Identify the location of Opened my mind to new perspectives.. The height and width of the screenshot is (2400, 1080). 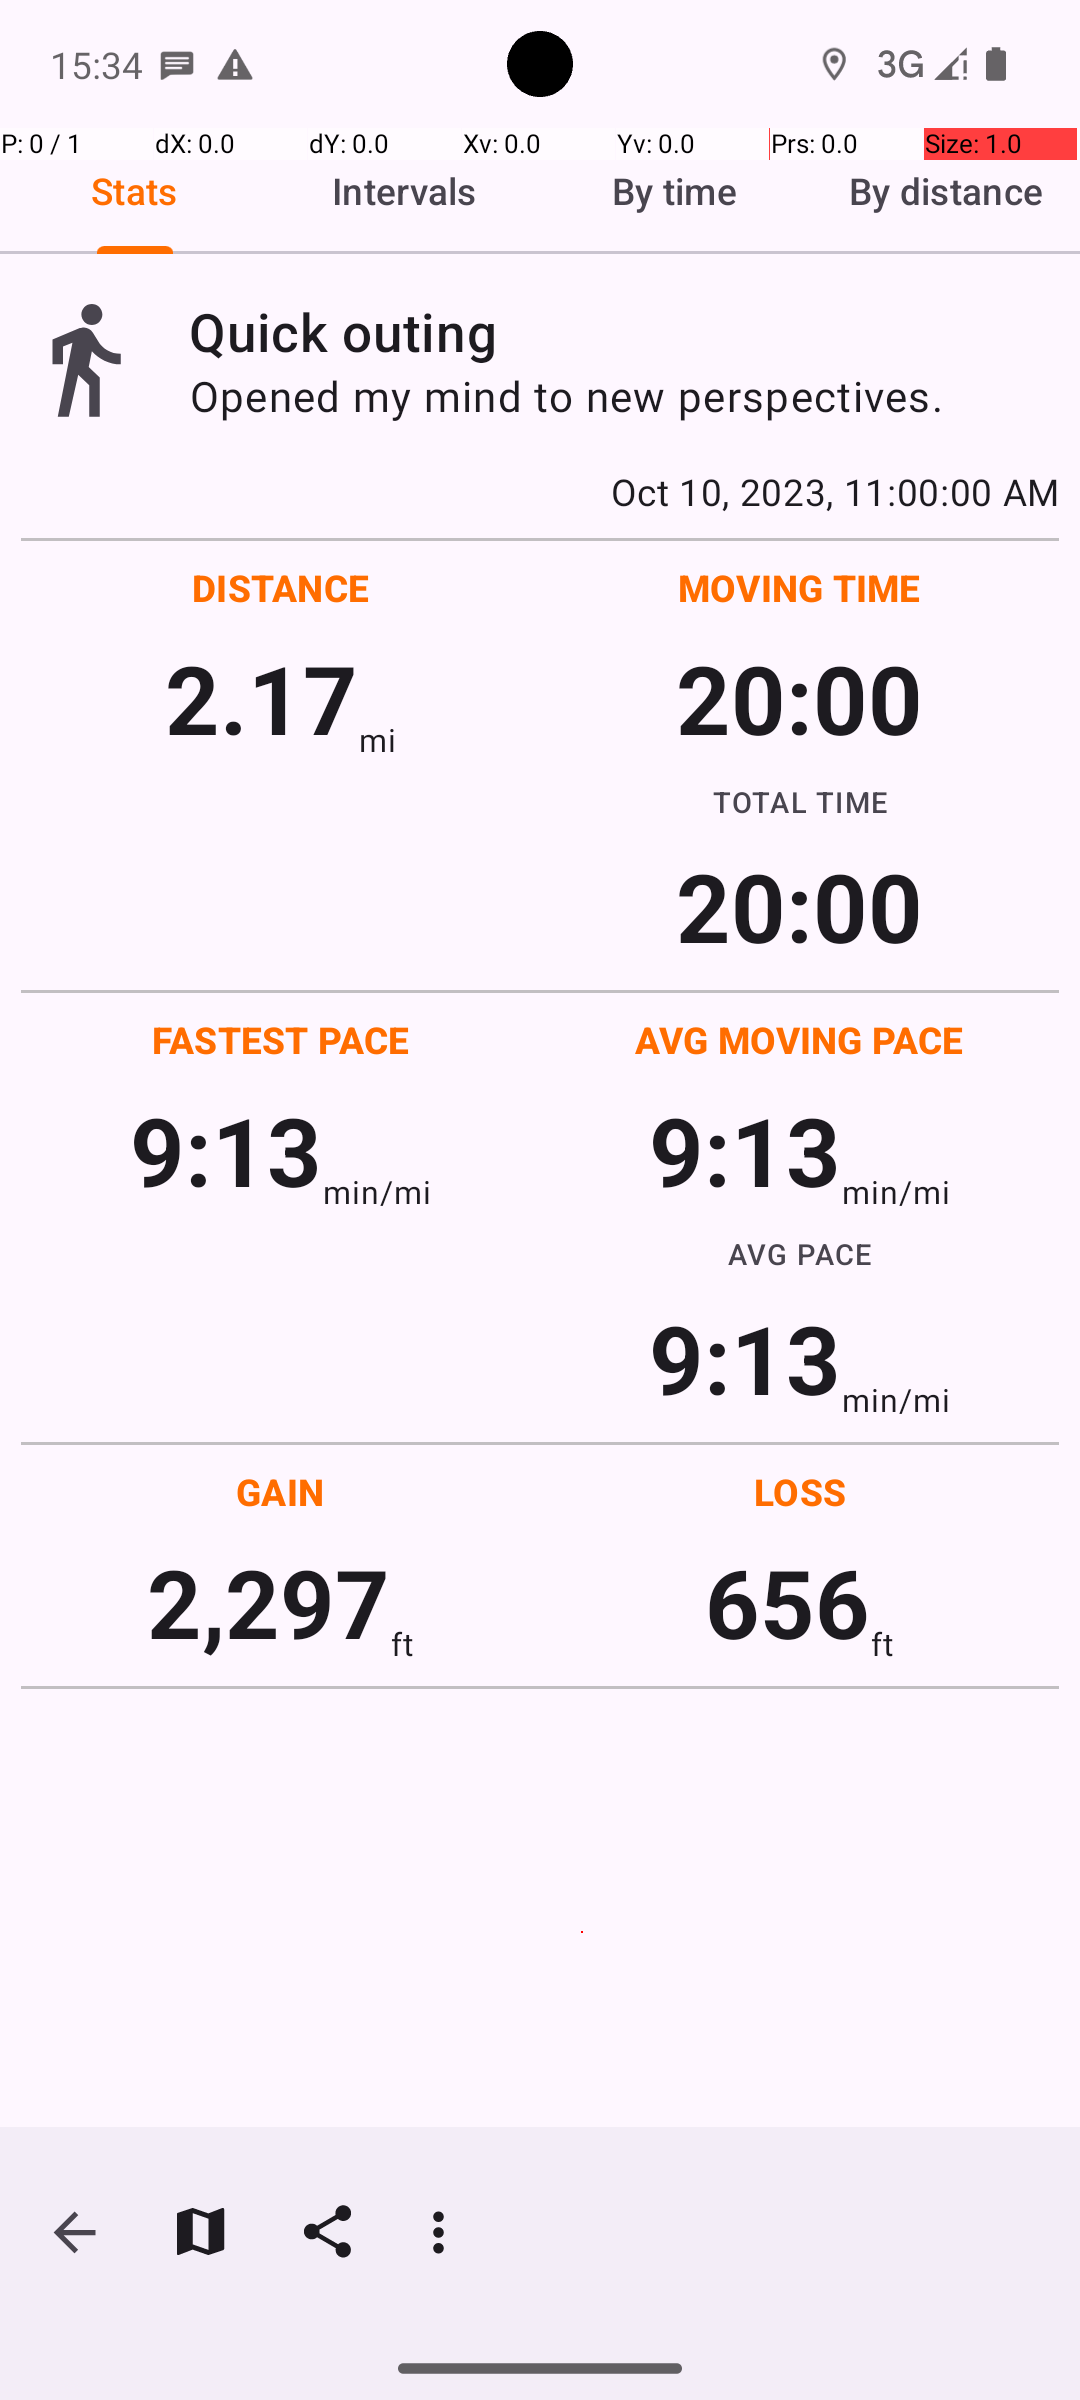
(624, 396).